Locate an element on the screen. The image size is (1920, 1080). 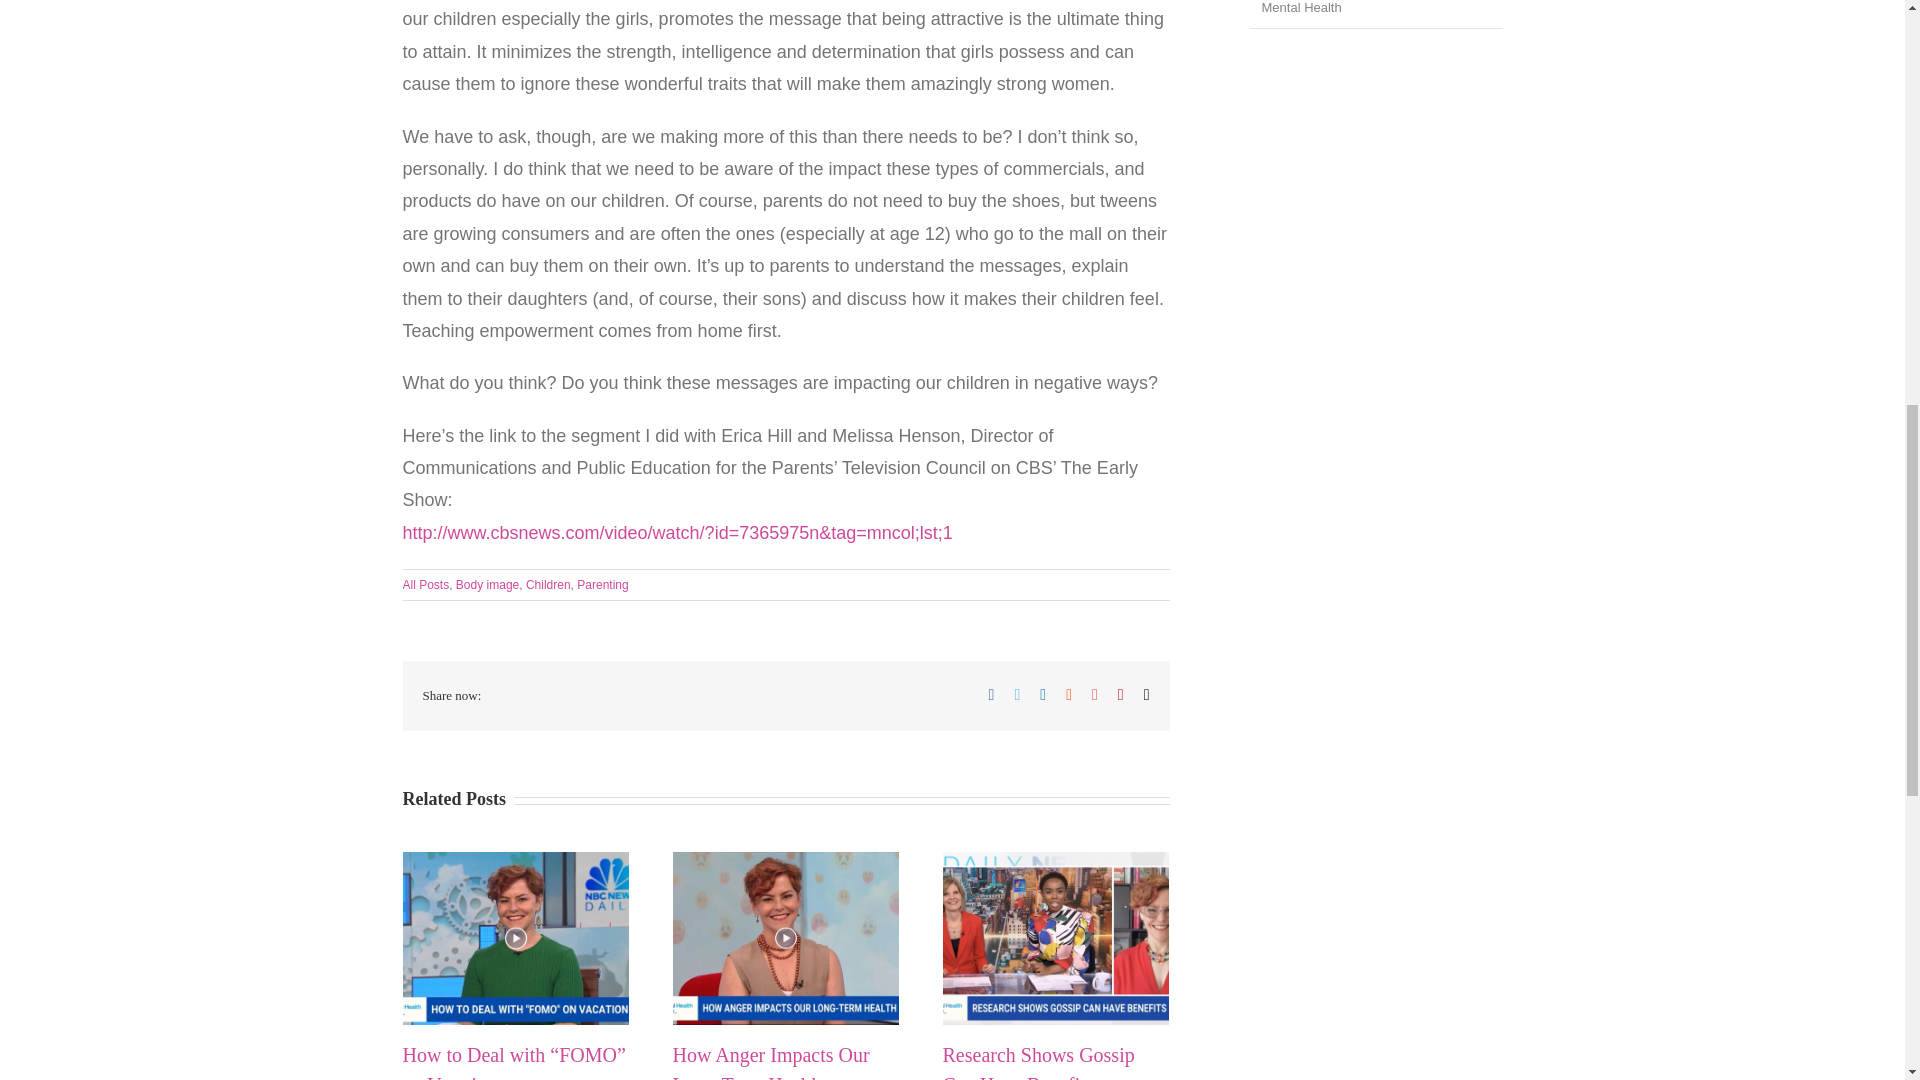
Facebook is located at coordinates (991, 694).